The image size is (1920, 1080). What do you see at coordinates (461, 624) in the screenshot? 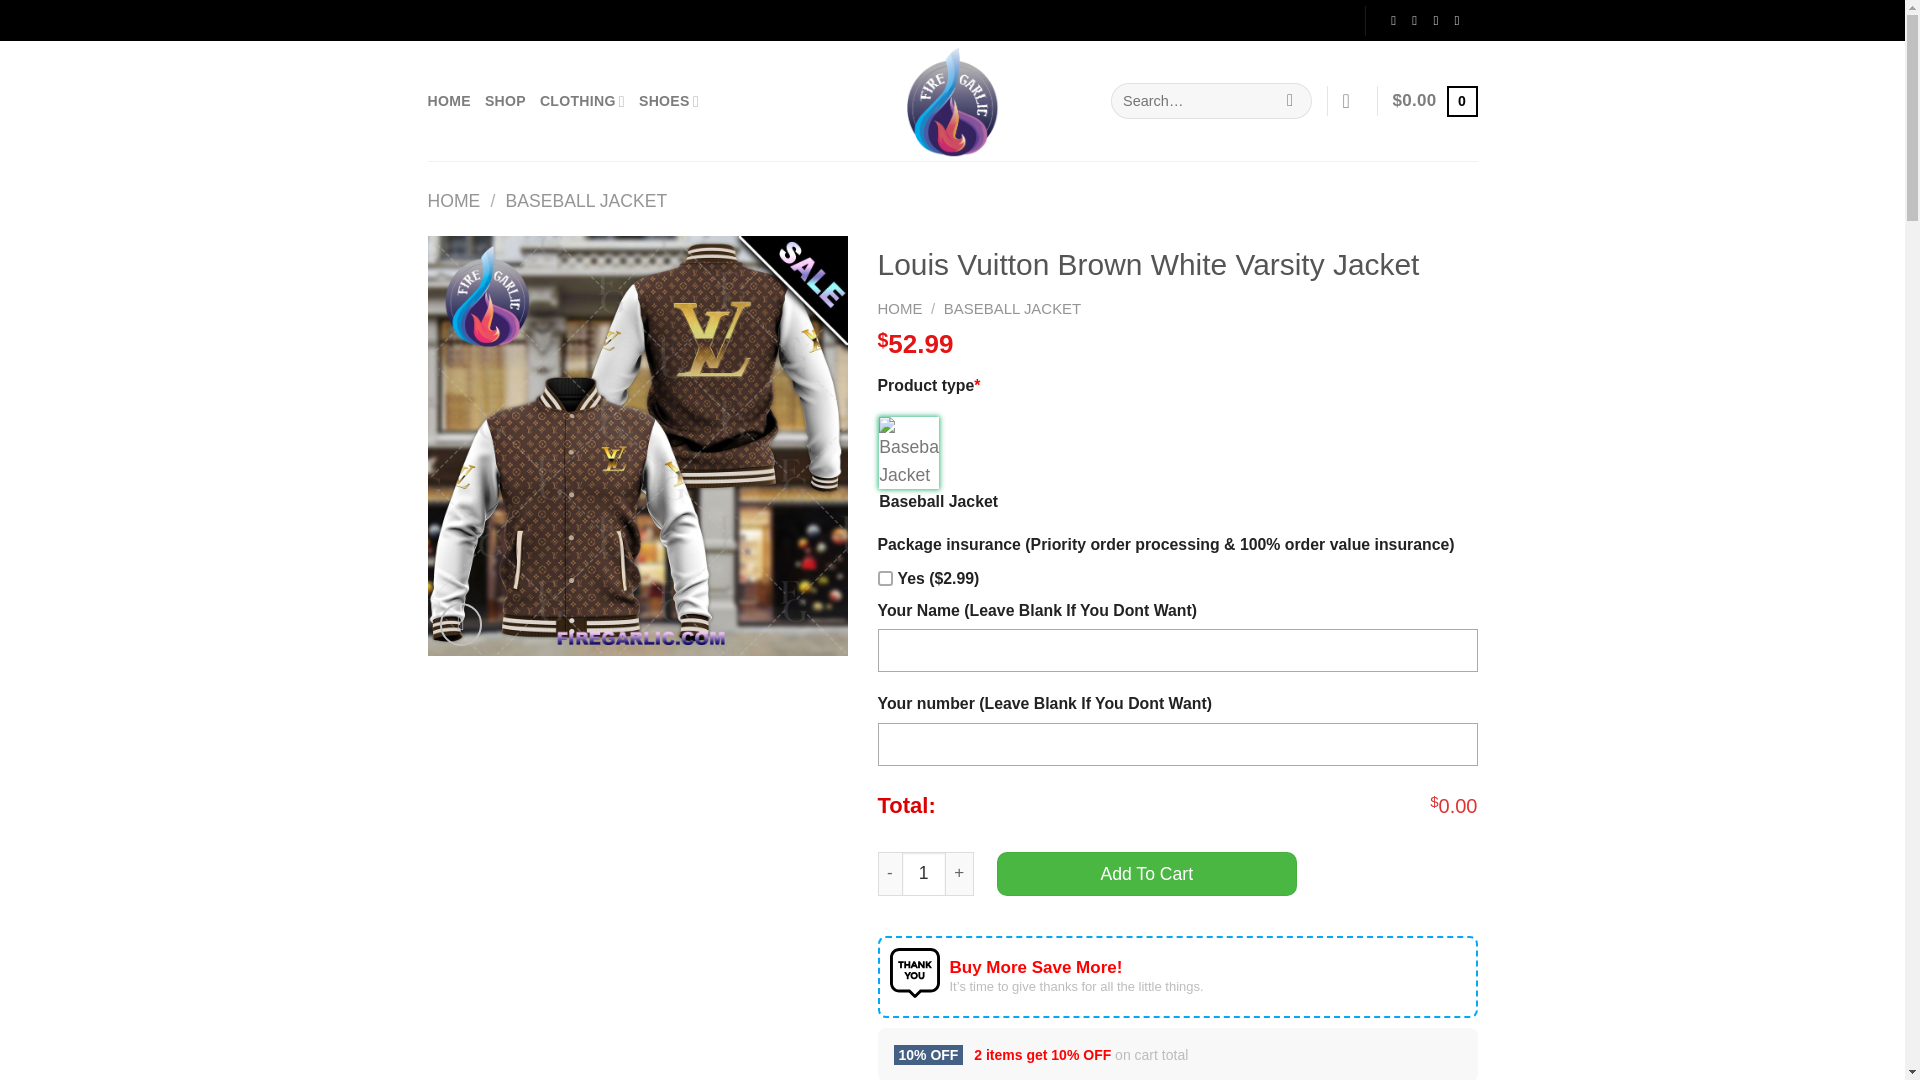
I see `Zoom` at bounding box center [461, 624].